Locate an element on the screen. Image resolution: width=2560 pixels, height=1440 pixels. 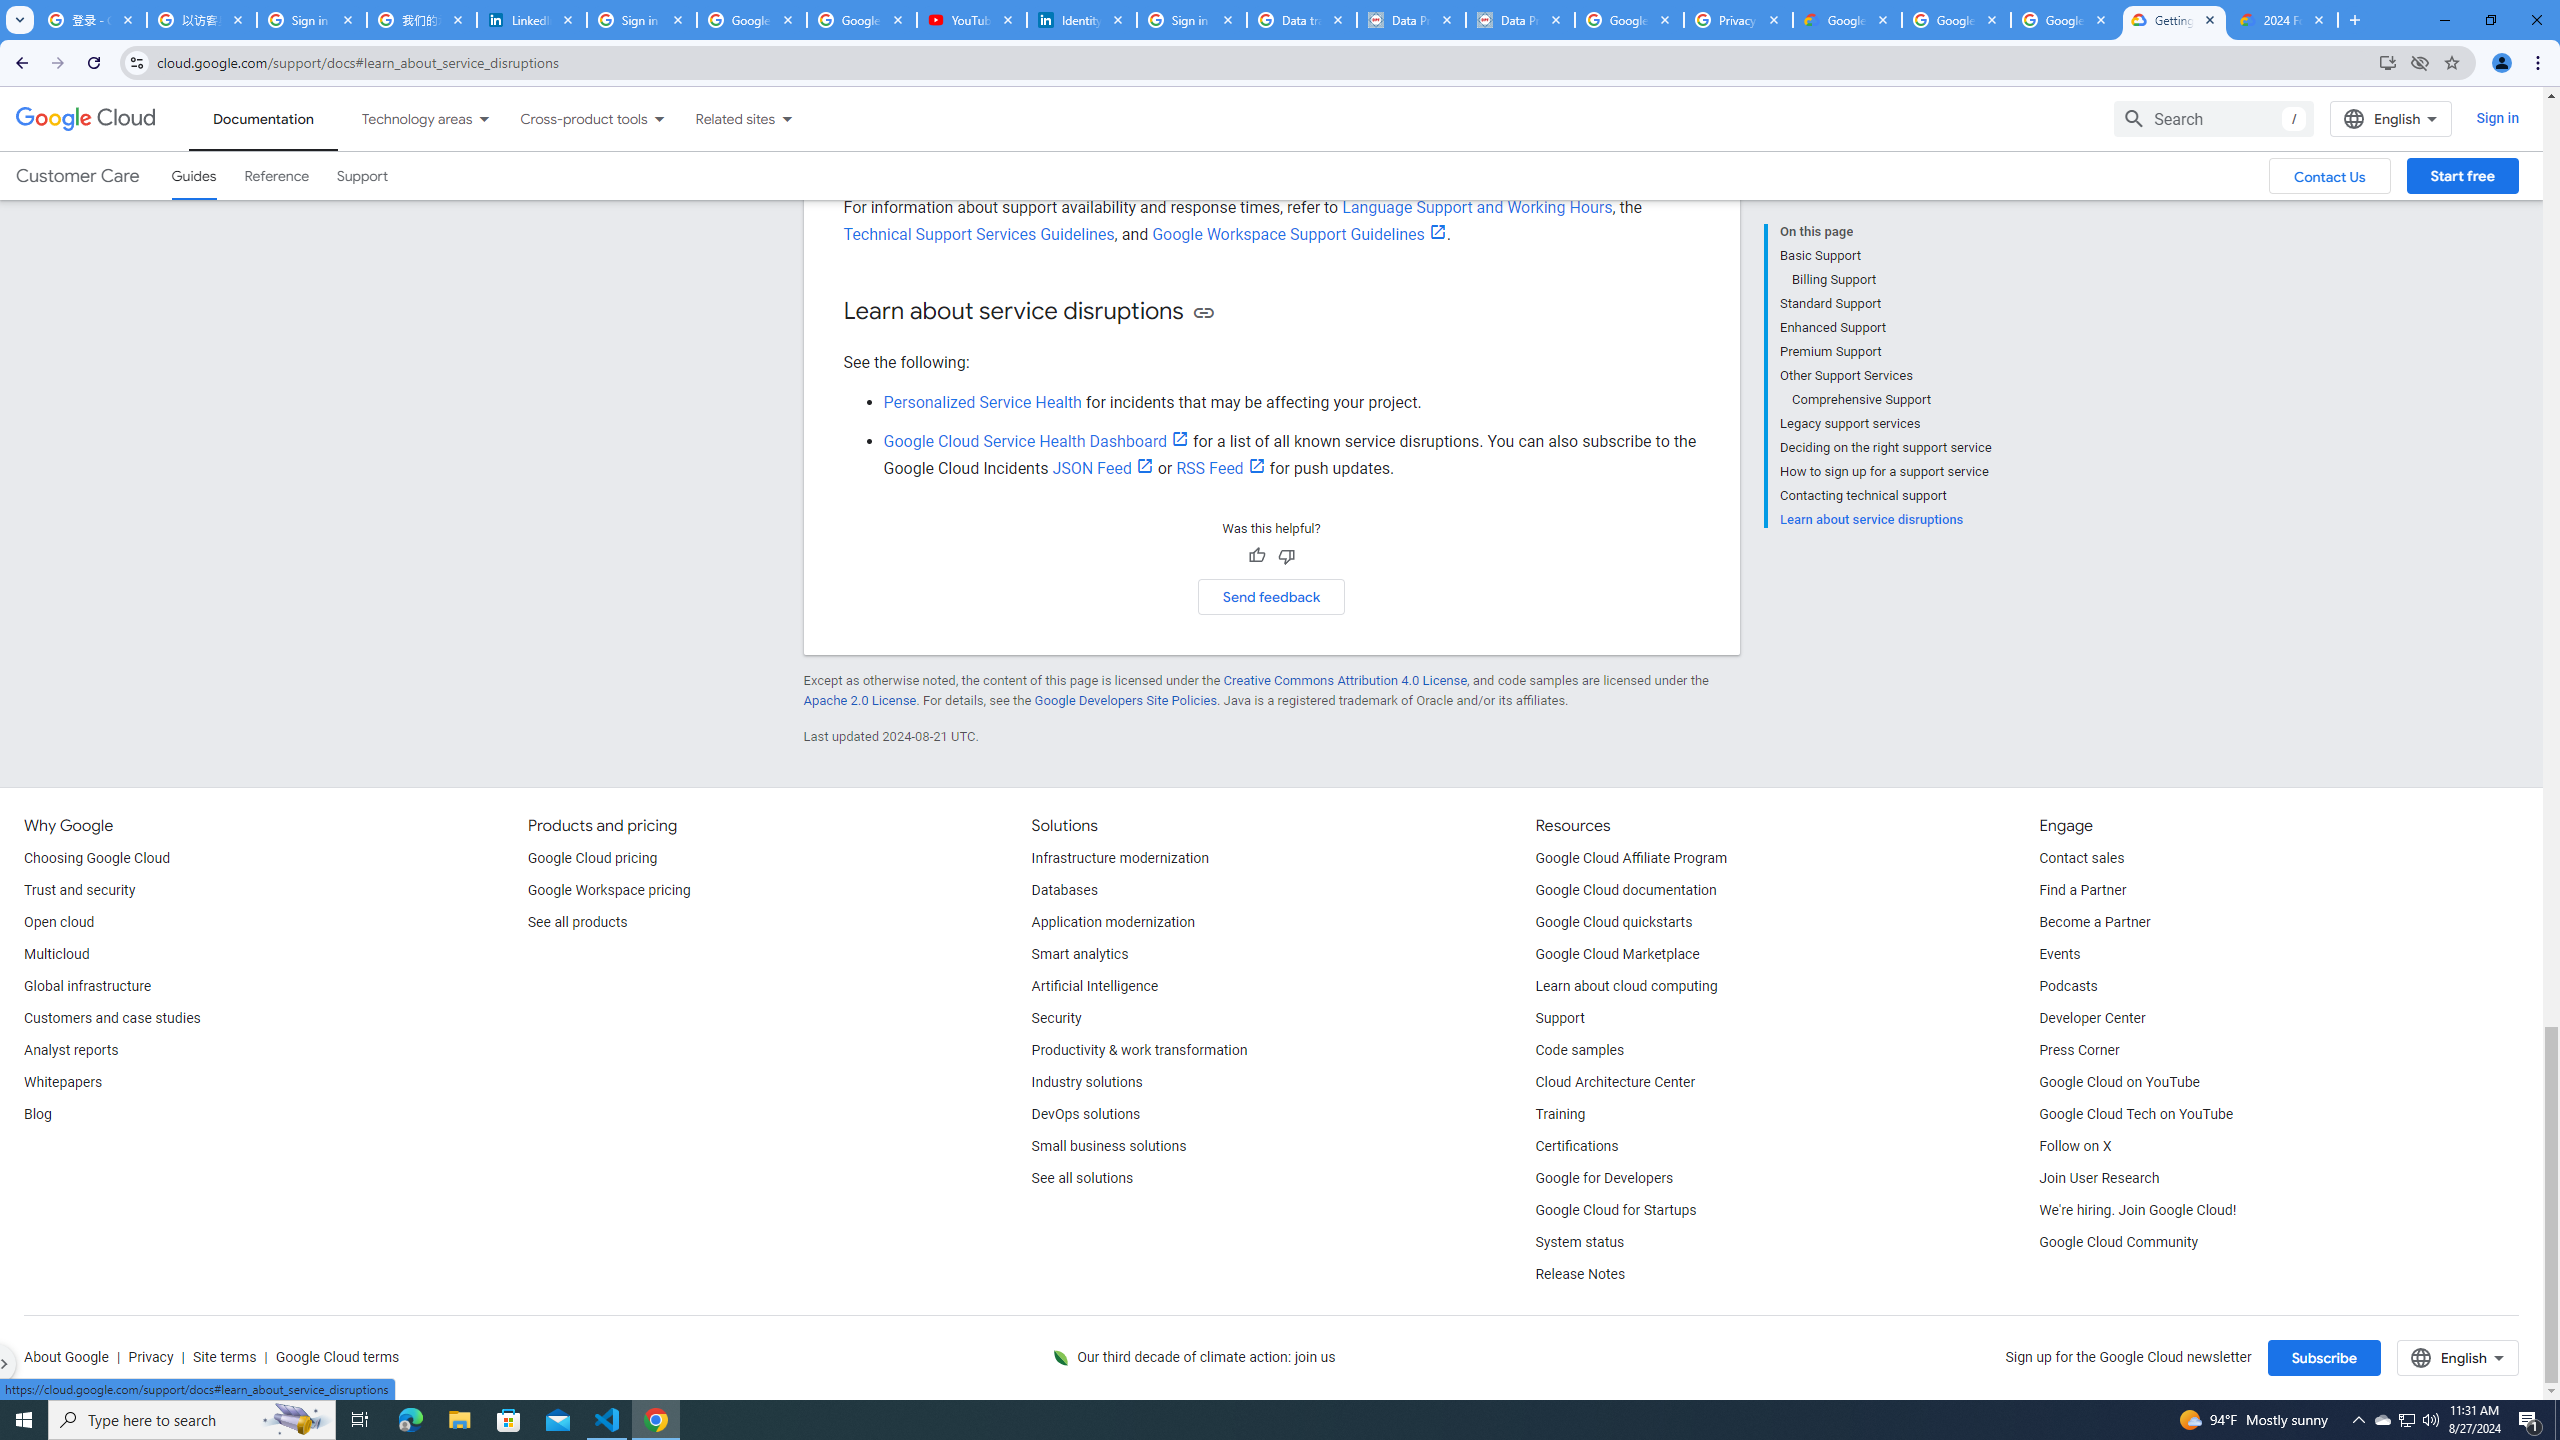
Sign in - Google Accounts is located at coordinates (1192, 20).